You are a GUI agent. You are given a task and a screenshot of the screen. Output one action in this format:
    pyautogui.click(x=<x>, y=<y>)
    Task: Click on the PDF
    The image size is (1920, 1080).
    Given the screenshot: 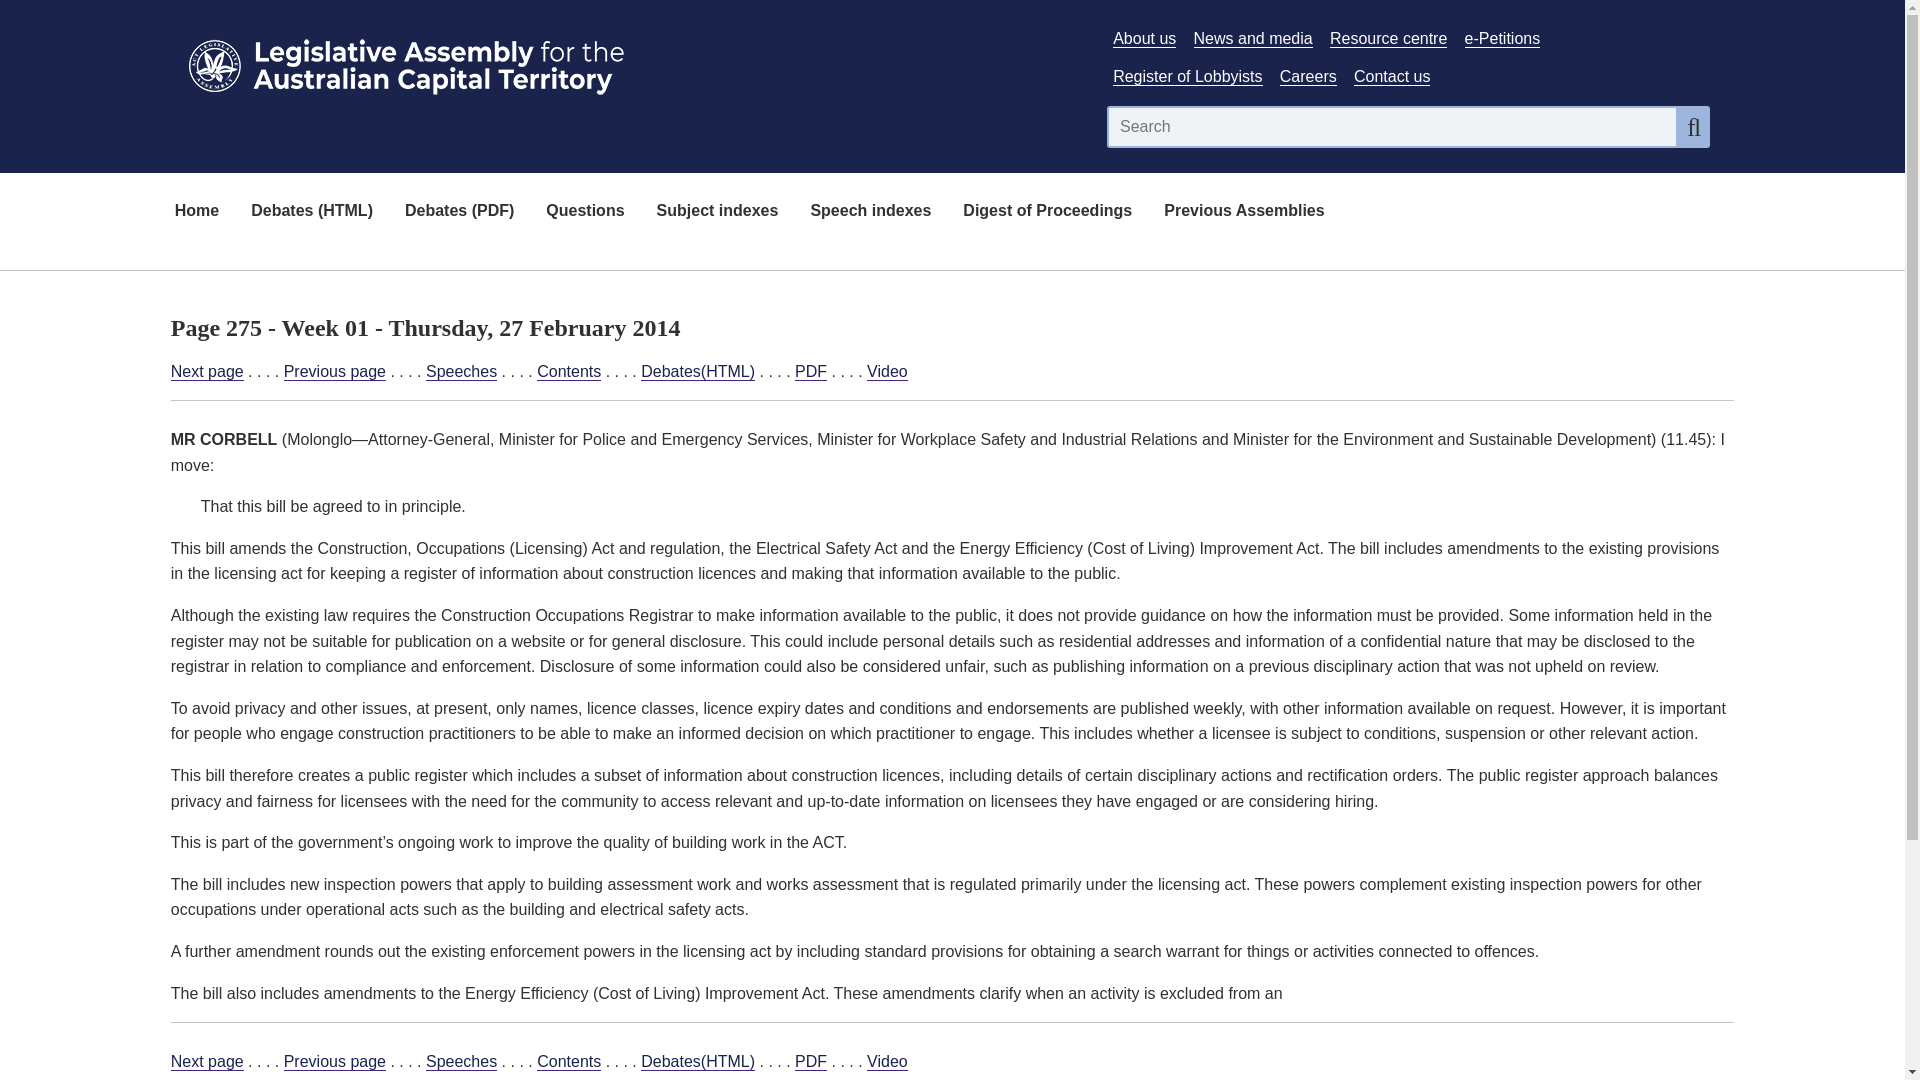 What is the action you would take?
    pyautogui.click(x=810, y=372)
    